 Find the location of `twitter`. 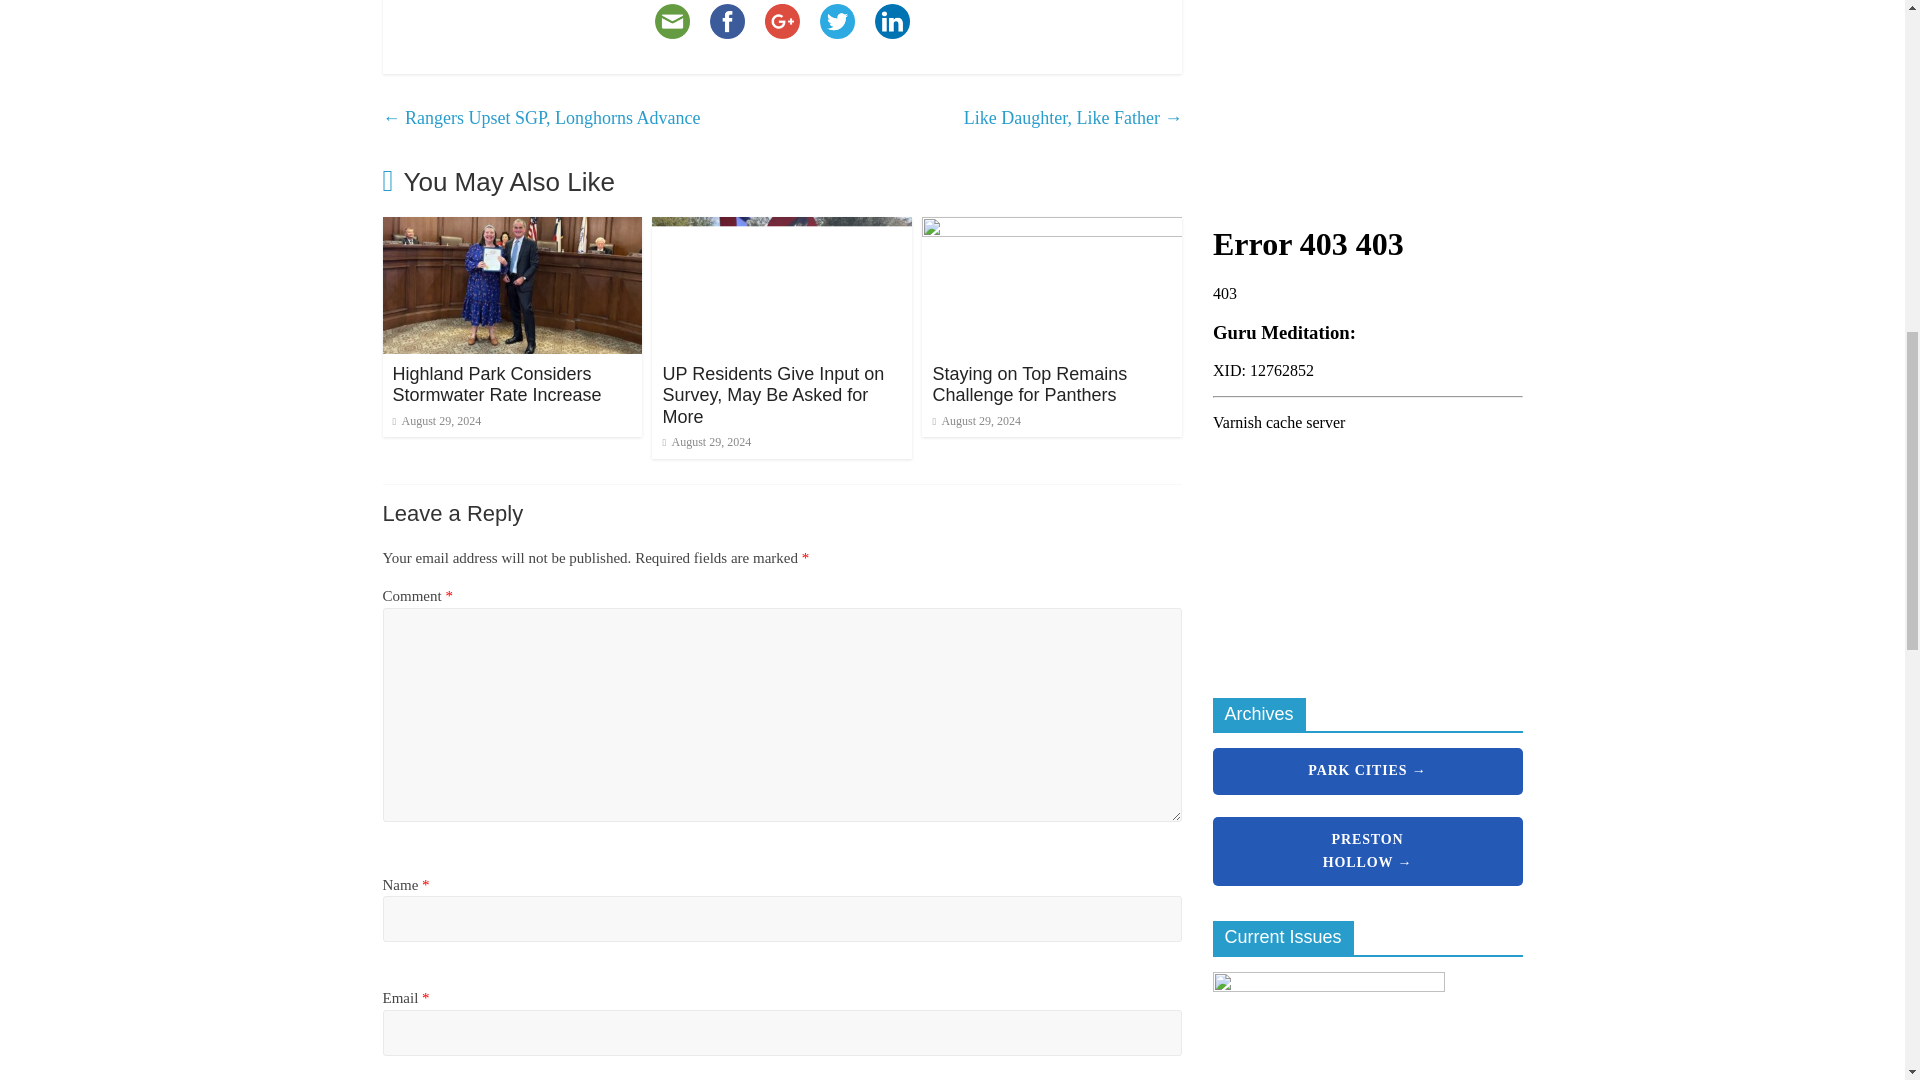

twitter is located at coordinates (838, 24).